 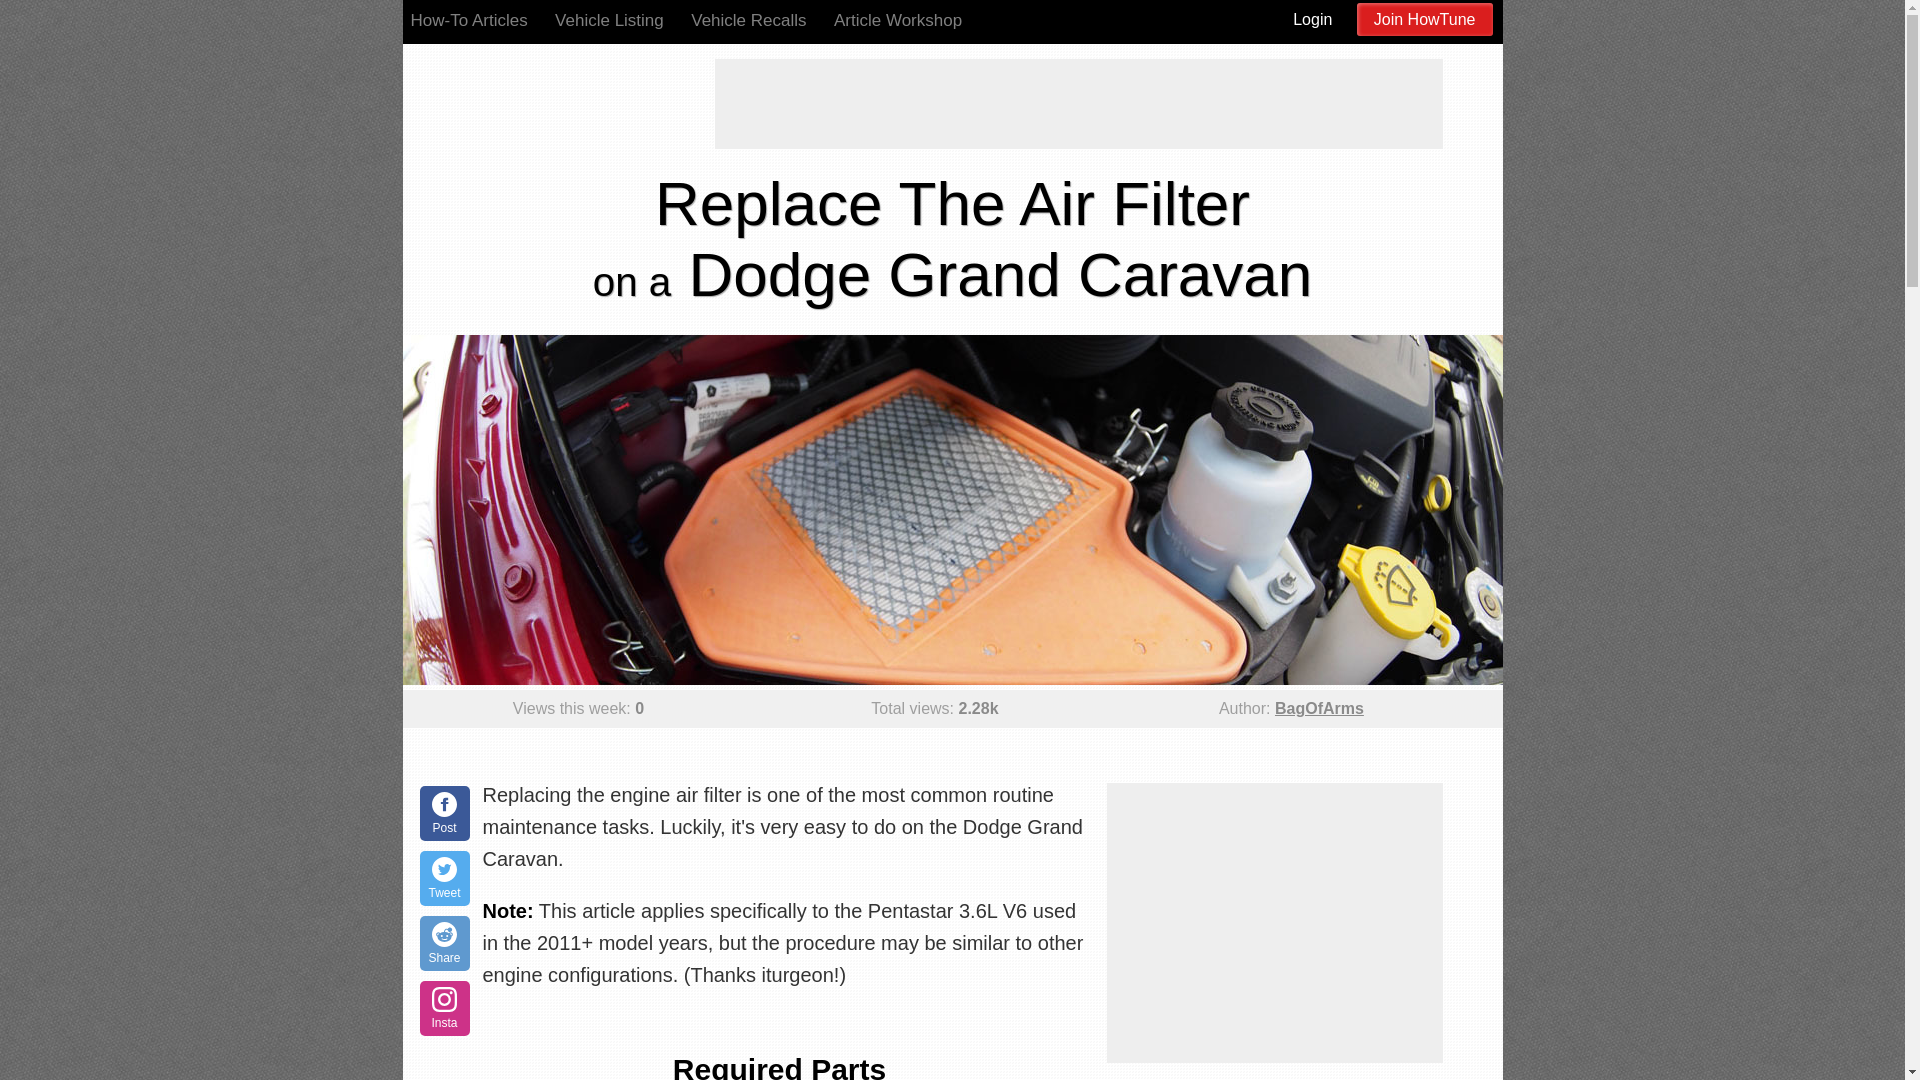 I want to click on Article Workshop, so click(x=897, y=20).